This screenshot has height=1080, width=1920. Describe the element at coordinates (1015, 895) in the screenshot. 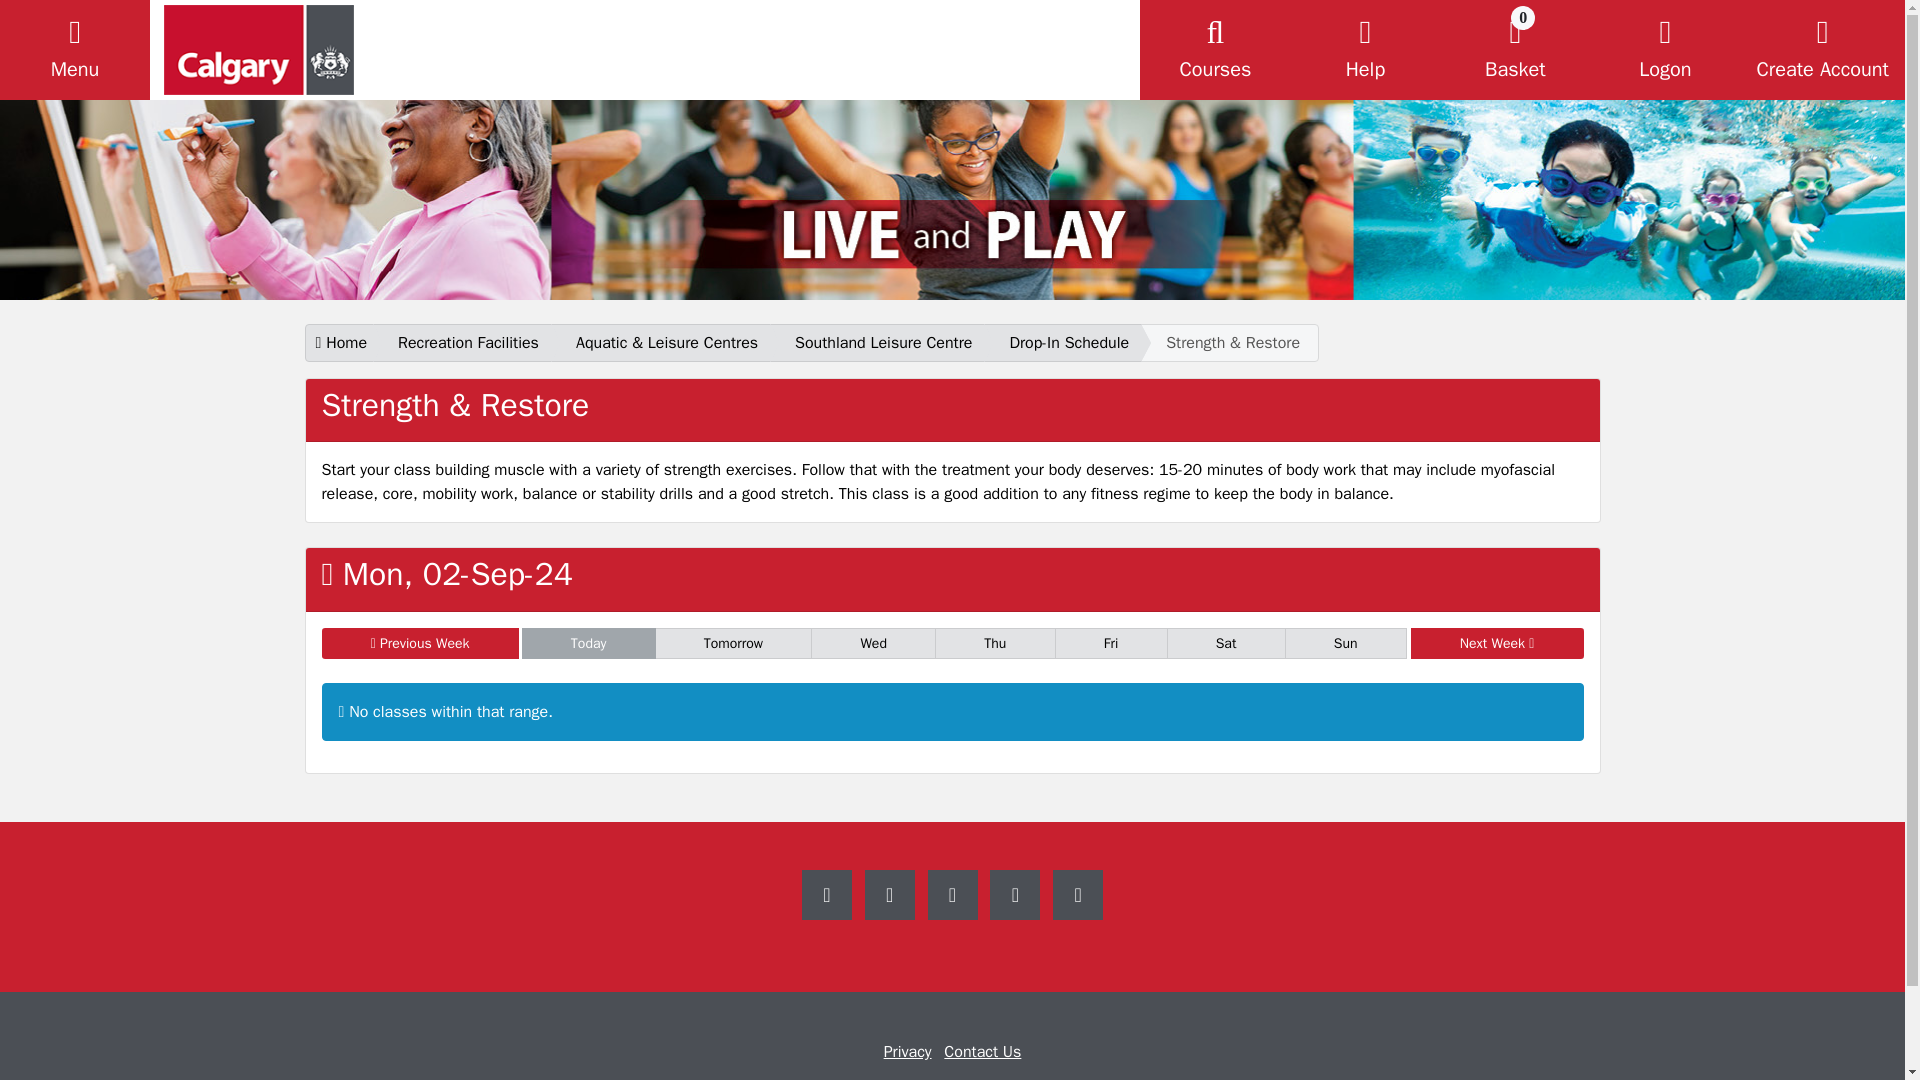

I see `View Youtube Page` at that location.